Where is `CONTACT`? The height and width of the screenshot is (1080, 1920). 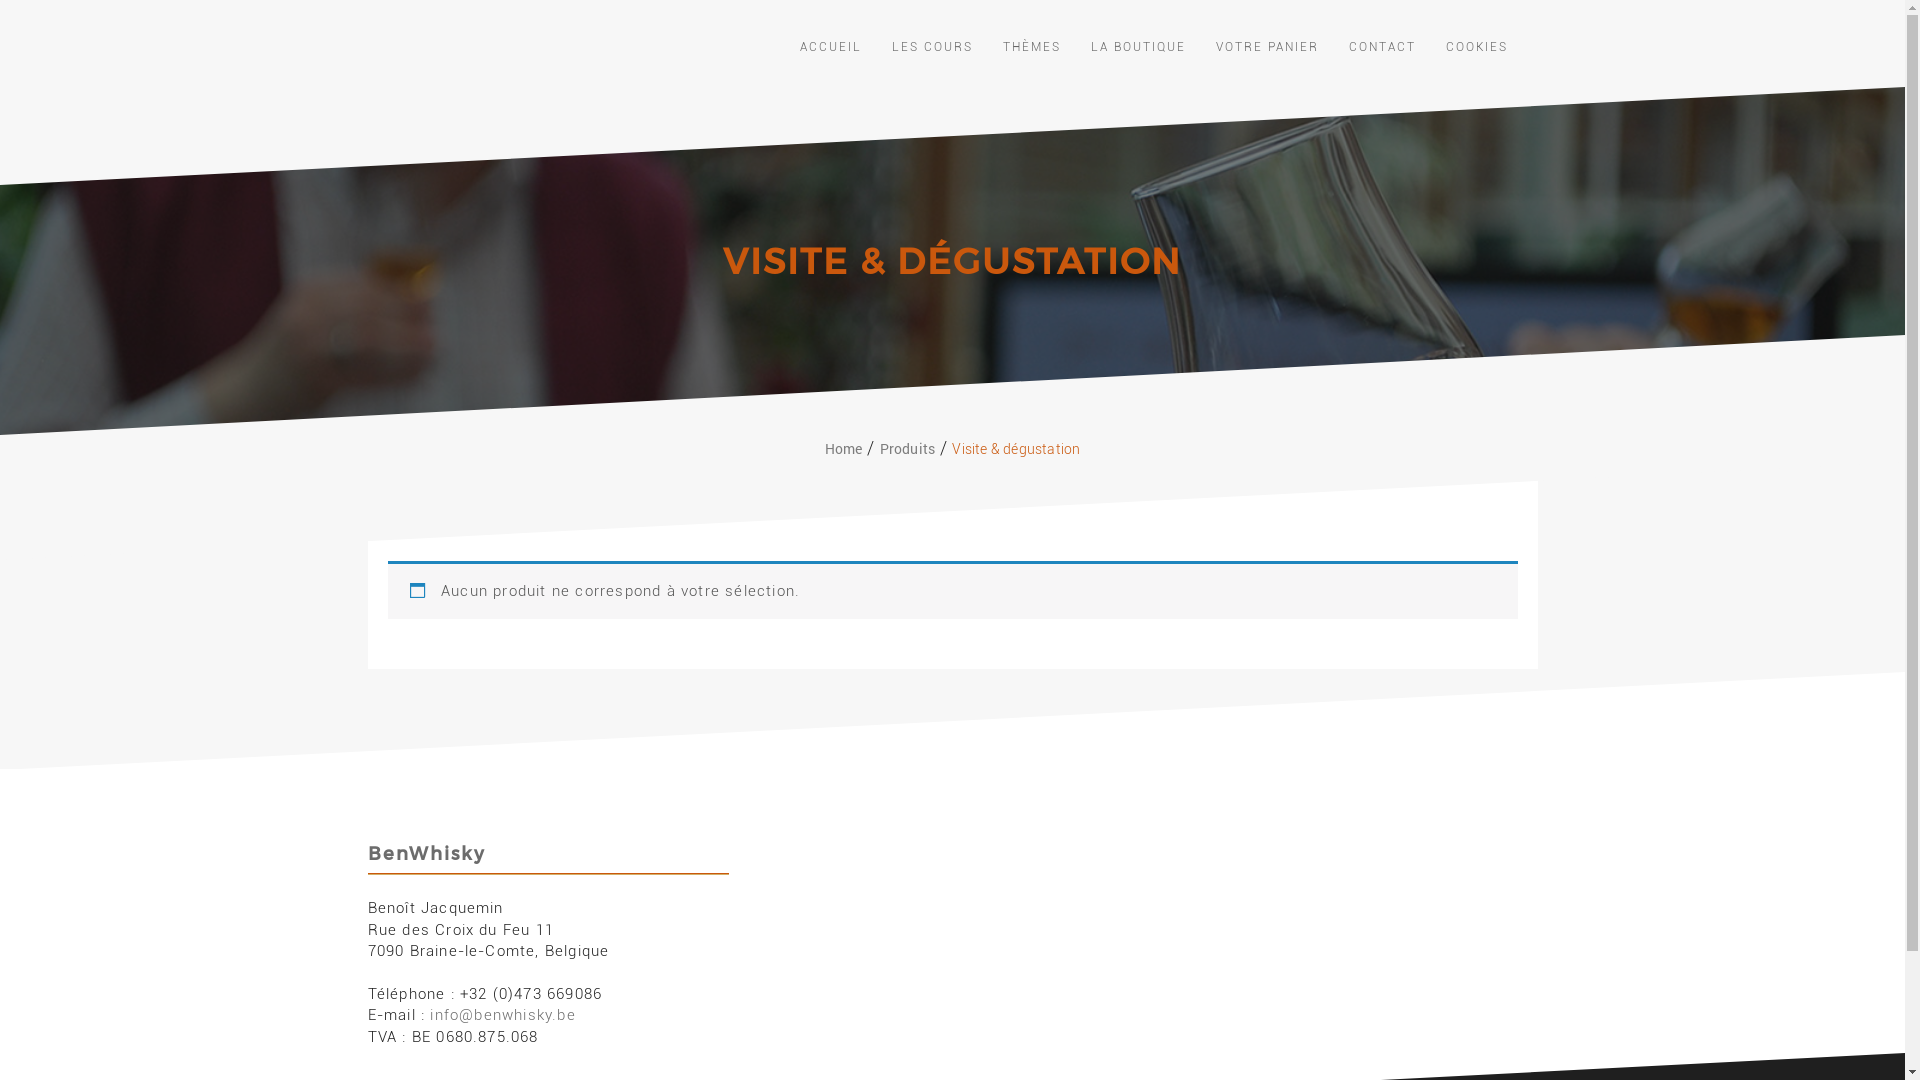 CONTACT is located at coordinates (1382, 47).